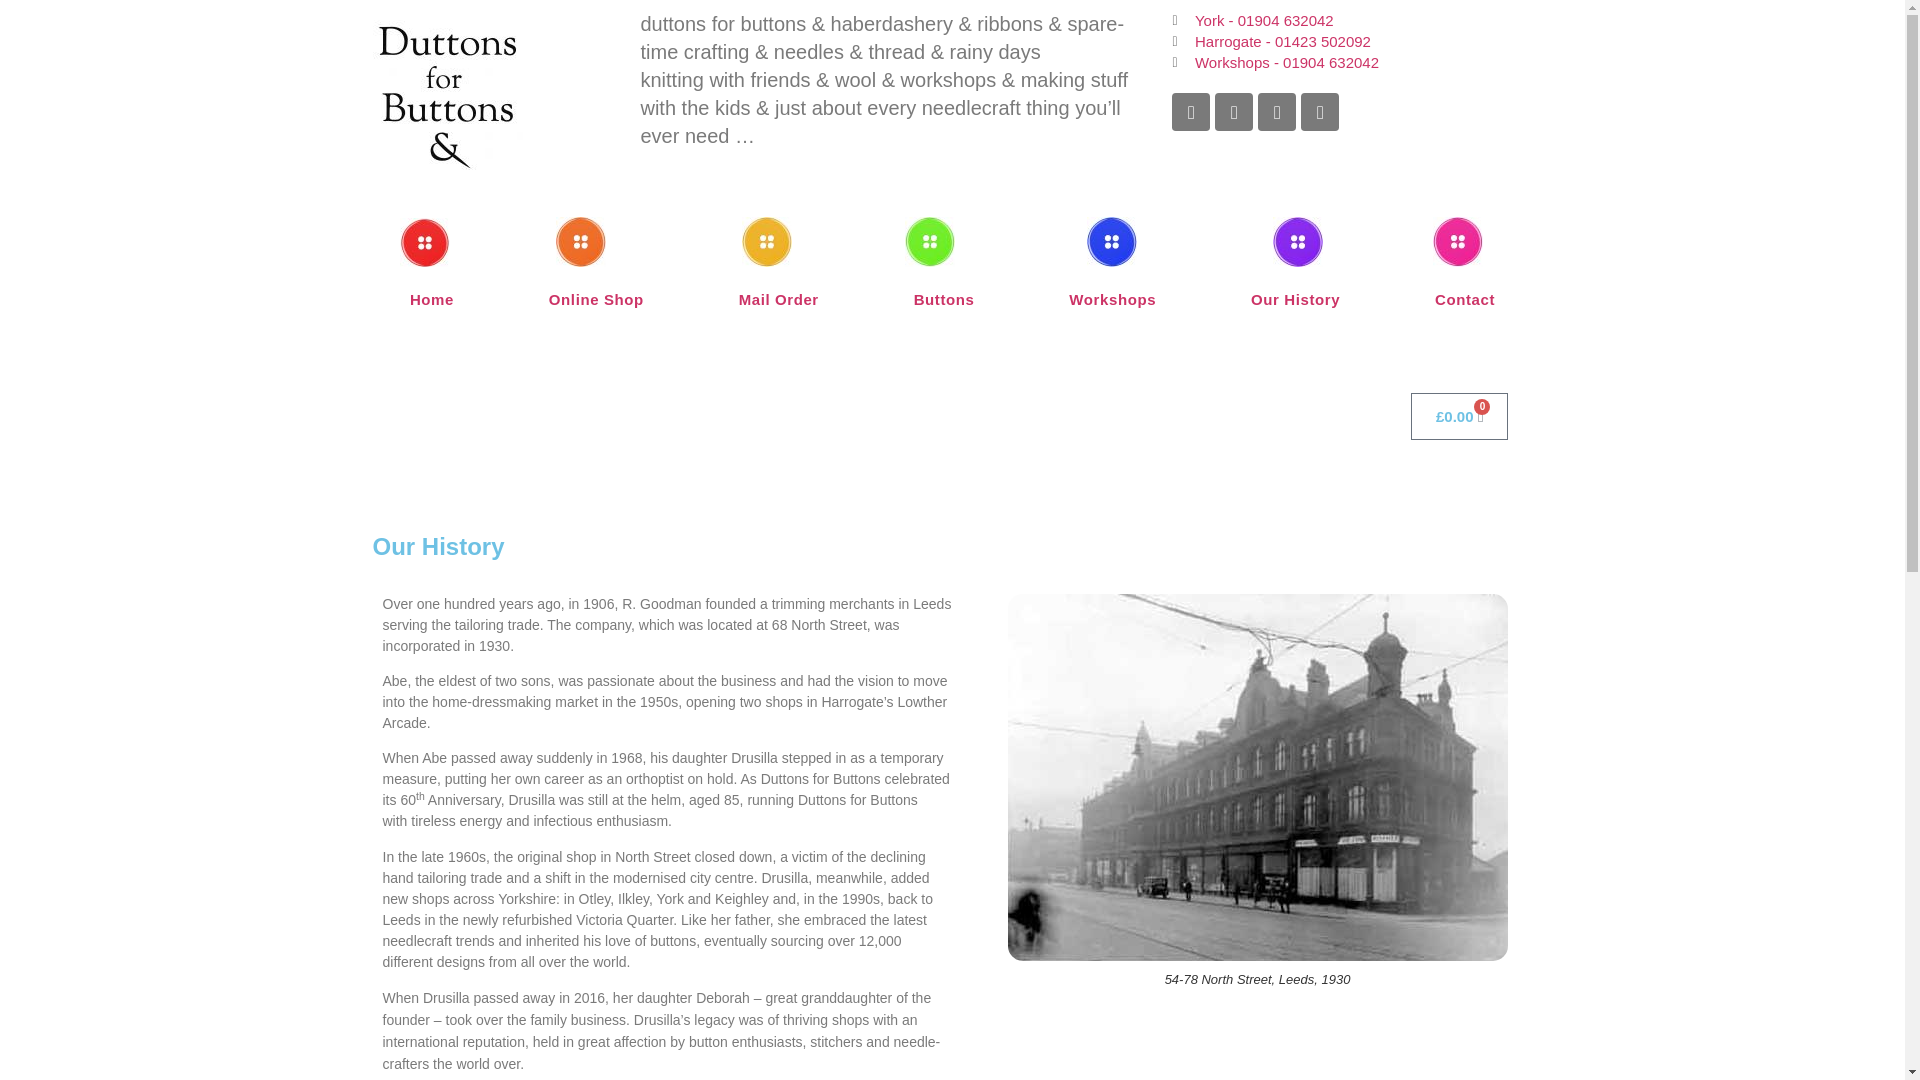 The width and height of the screenshot is (1920, 1080). I want to click on Green Button, so click(929, 242).